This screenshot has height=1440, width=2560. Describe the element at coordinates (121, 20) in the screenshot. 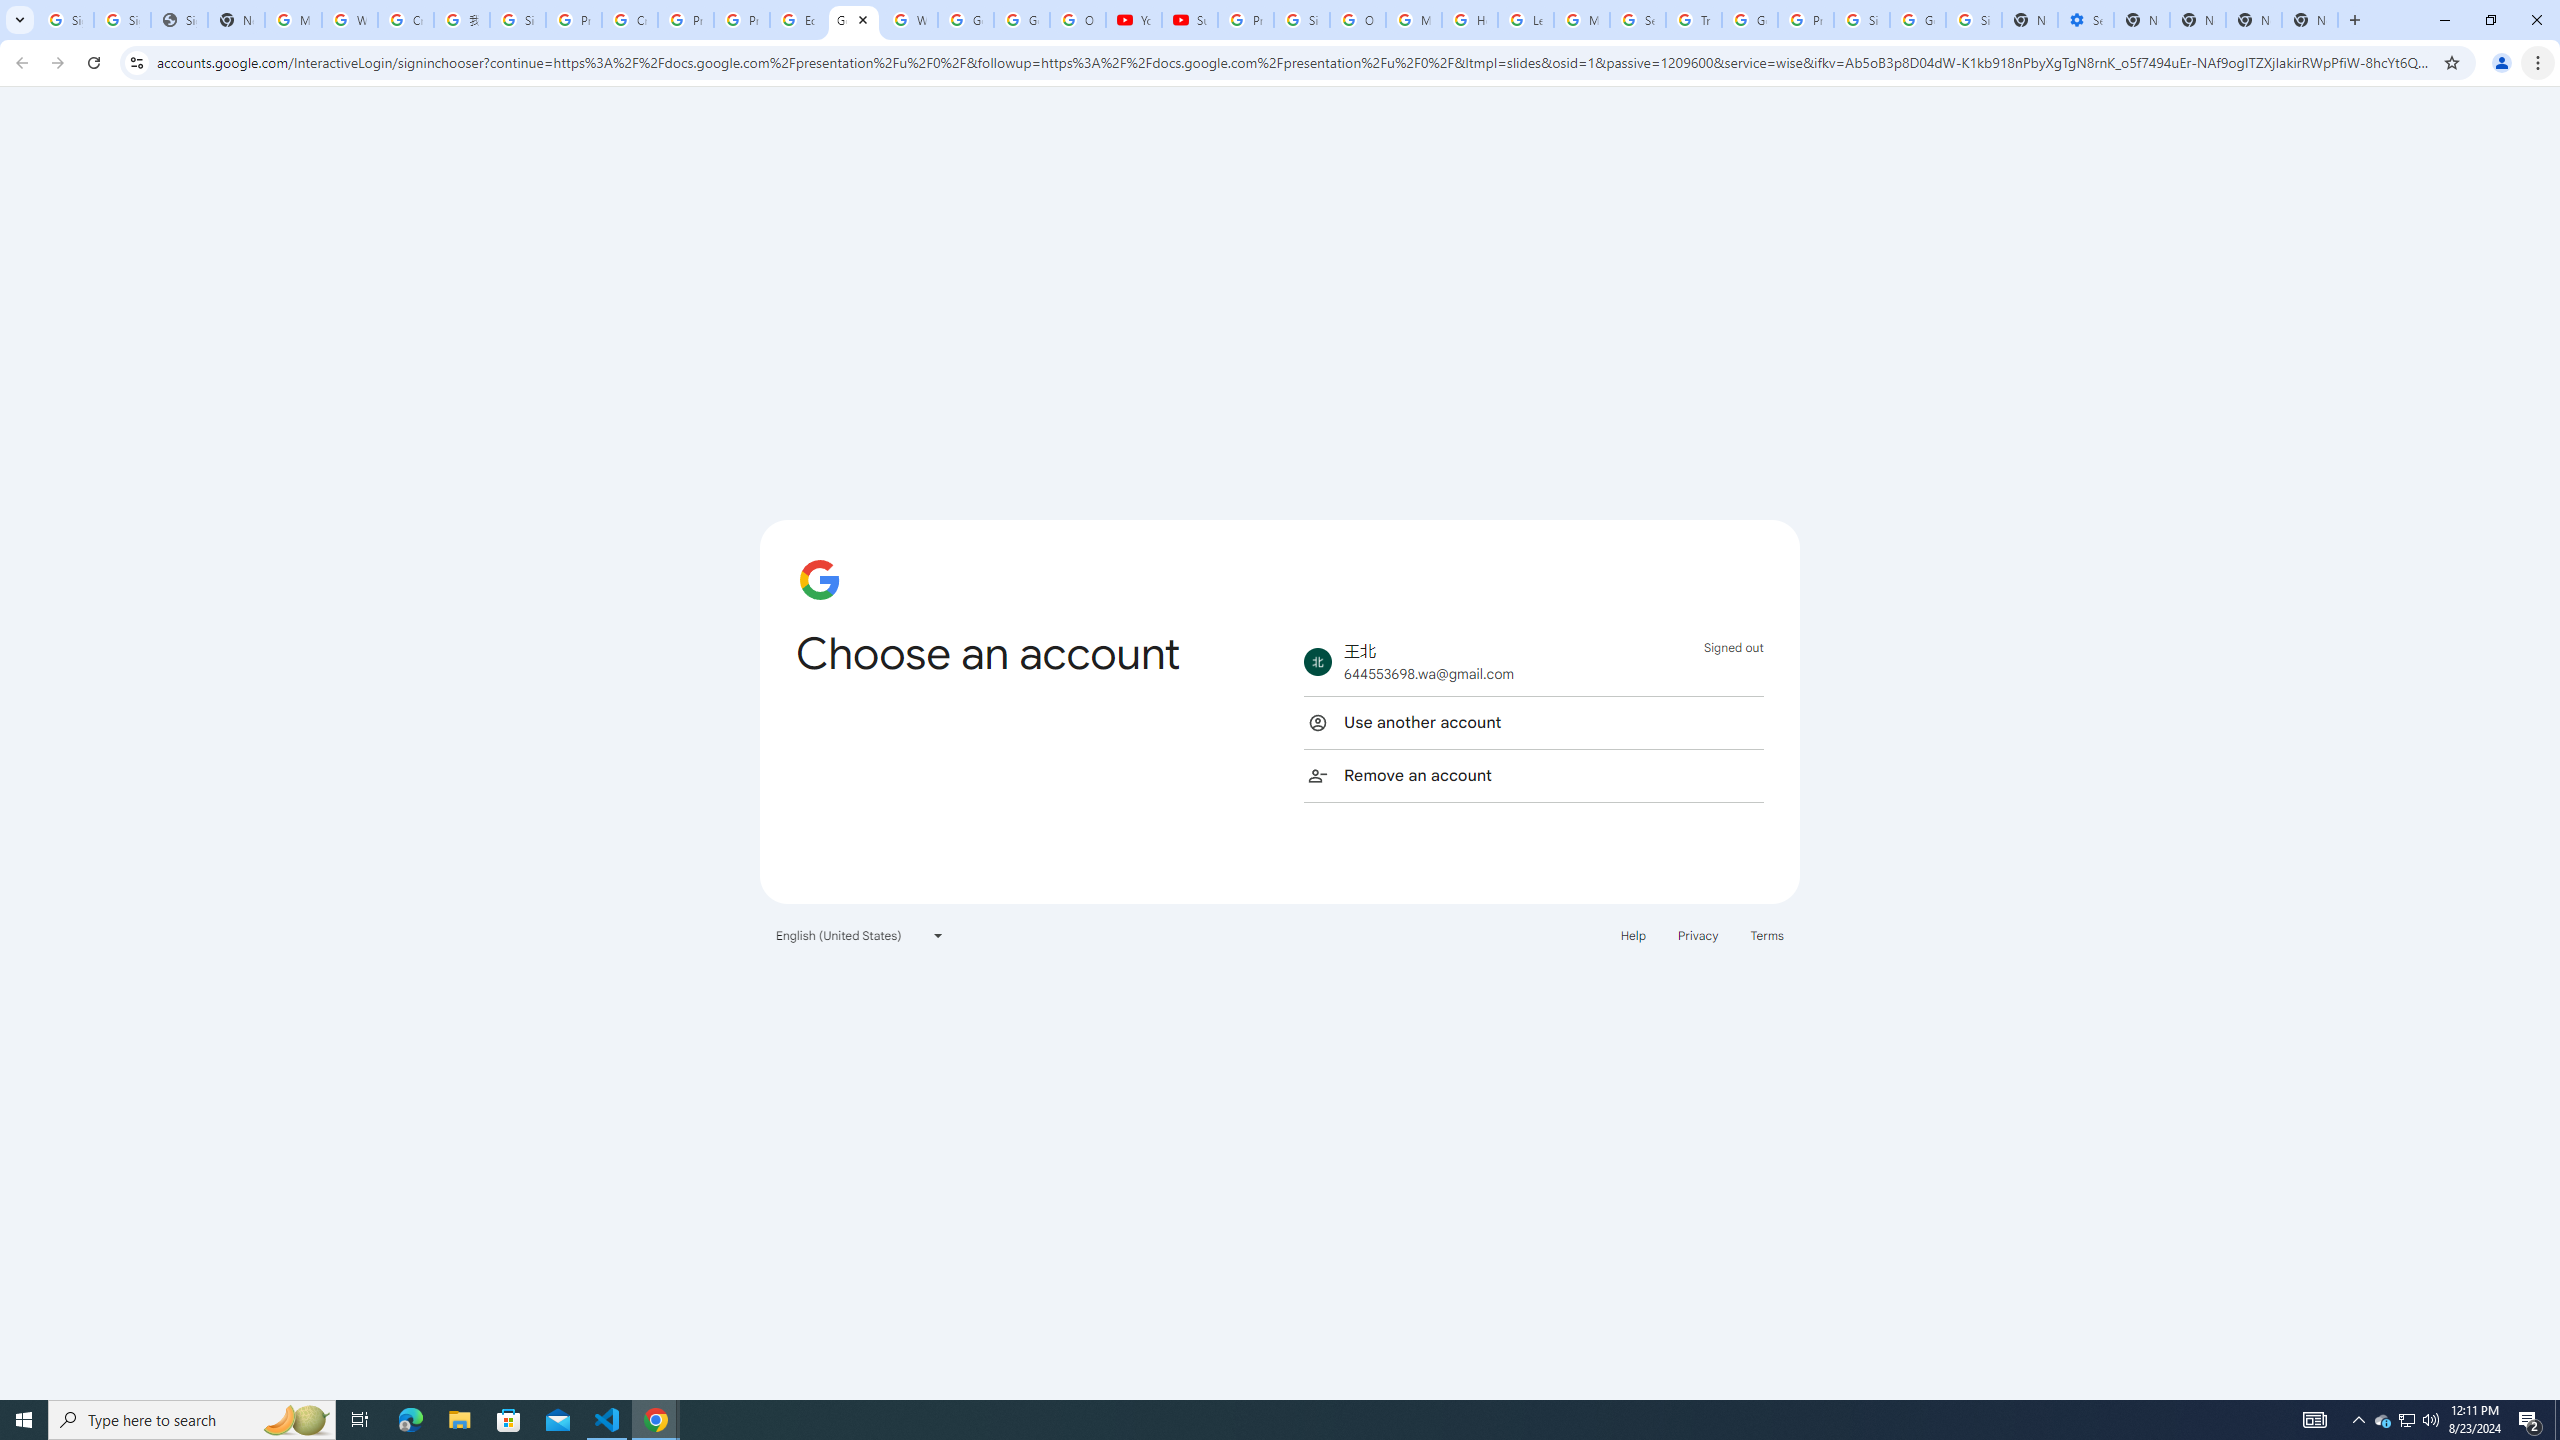

I see `Sign in - Google Accounts` at that location.